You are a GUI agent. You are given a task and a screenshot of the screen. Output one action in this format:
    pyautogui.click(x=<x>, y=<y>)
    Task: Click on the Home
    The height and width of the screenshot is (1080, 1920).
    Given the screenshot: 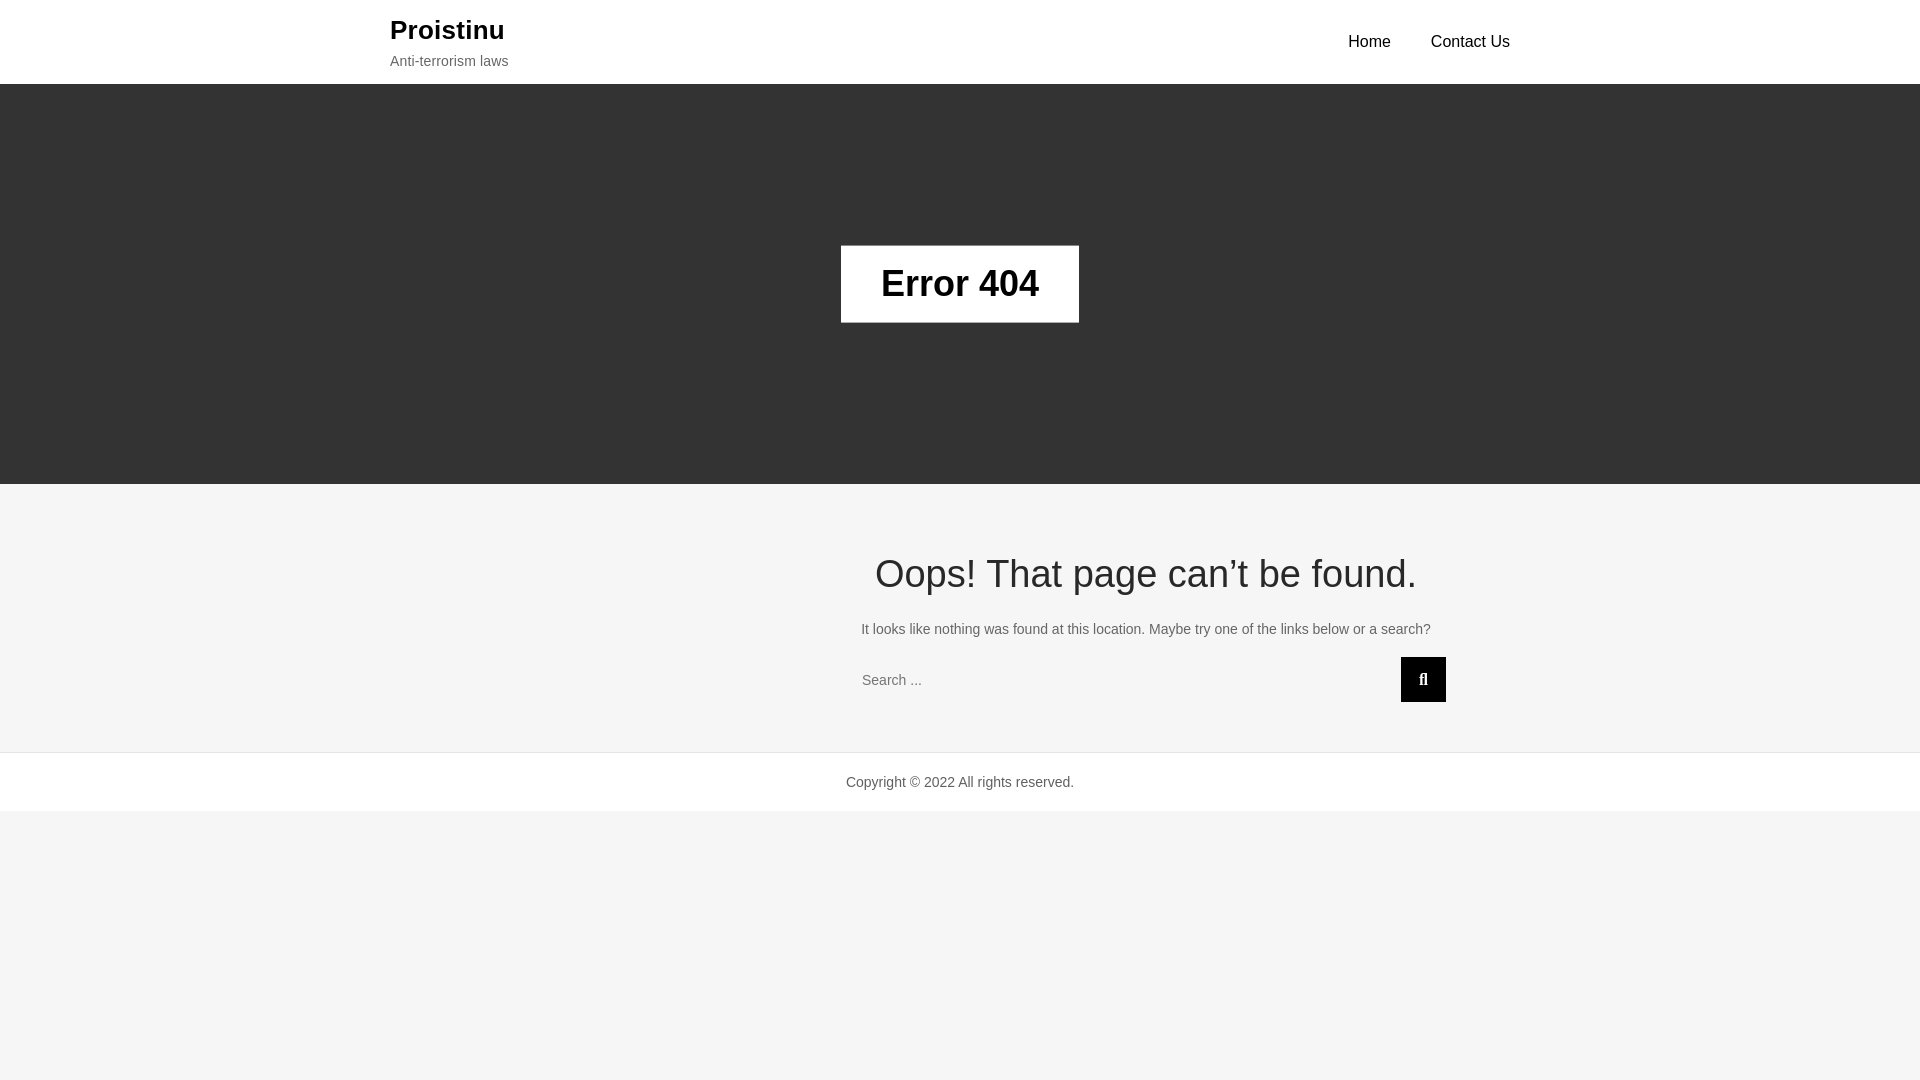 What is the action you would take?
    pyautogui.click(x=1370, y=42)
    